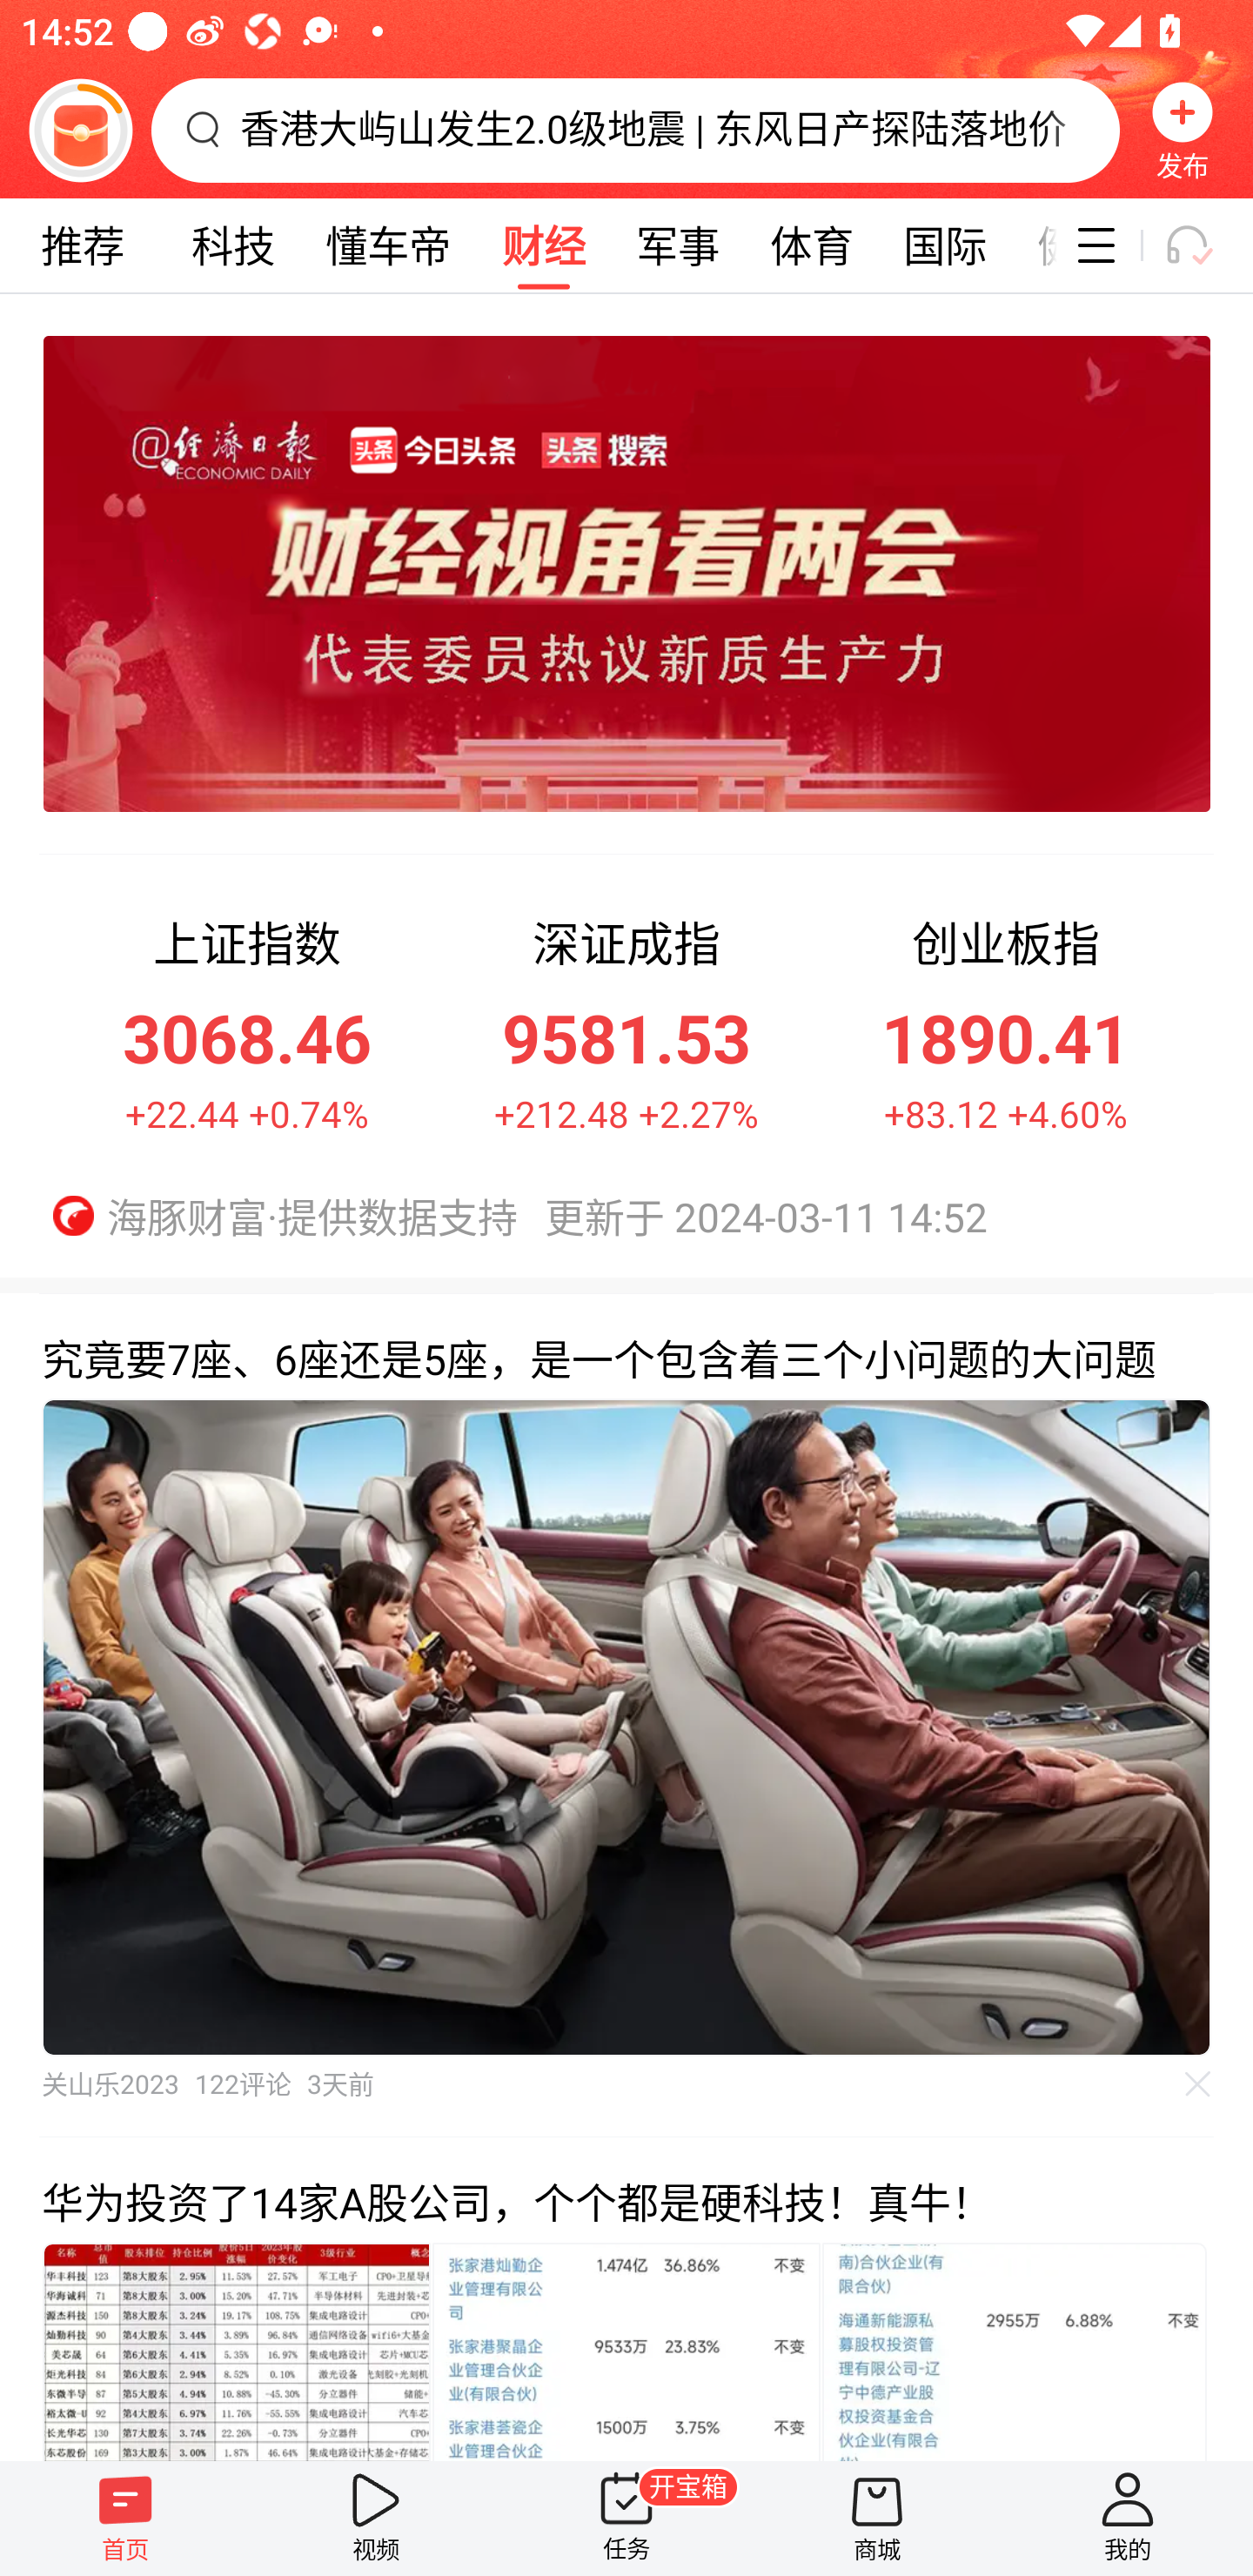  What do you see at coordinates (1015, 2350) in the screenshot?
I see `内容图片` at bounding box center [1015, 2350].